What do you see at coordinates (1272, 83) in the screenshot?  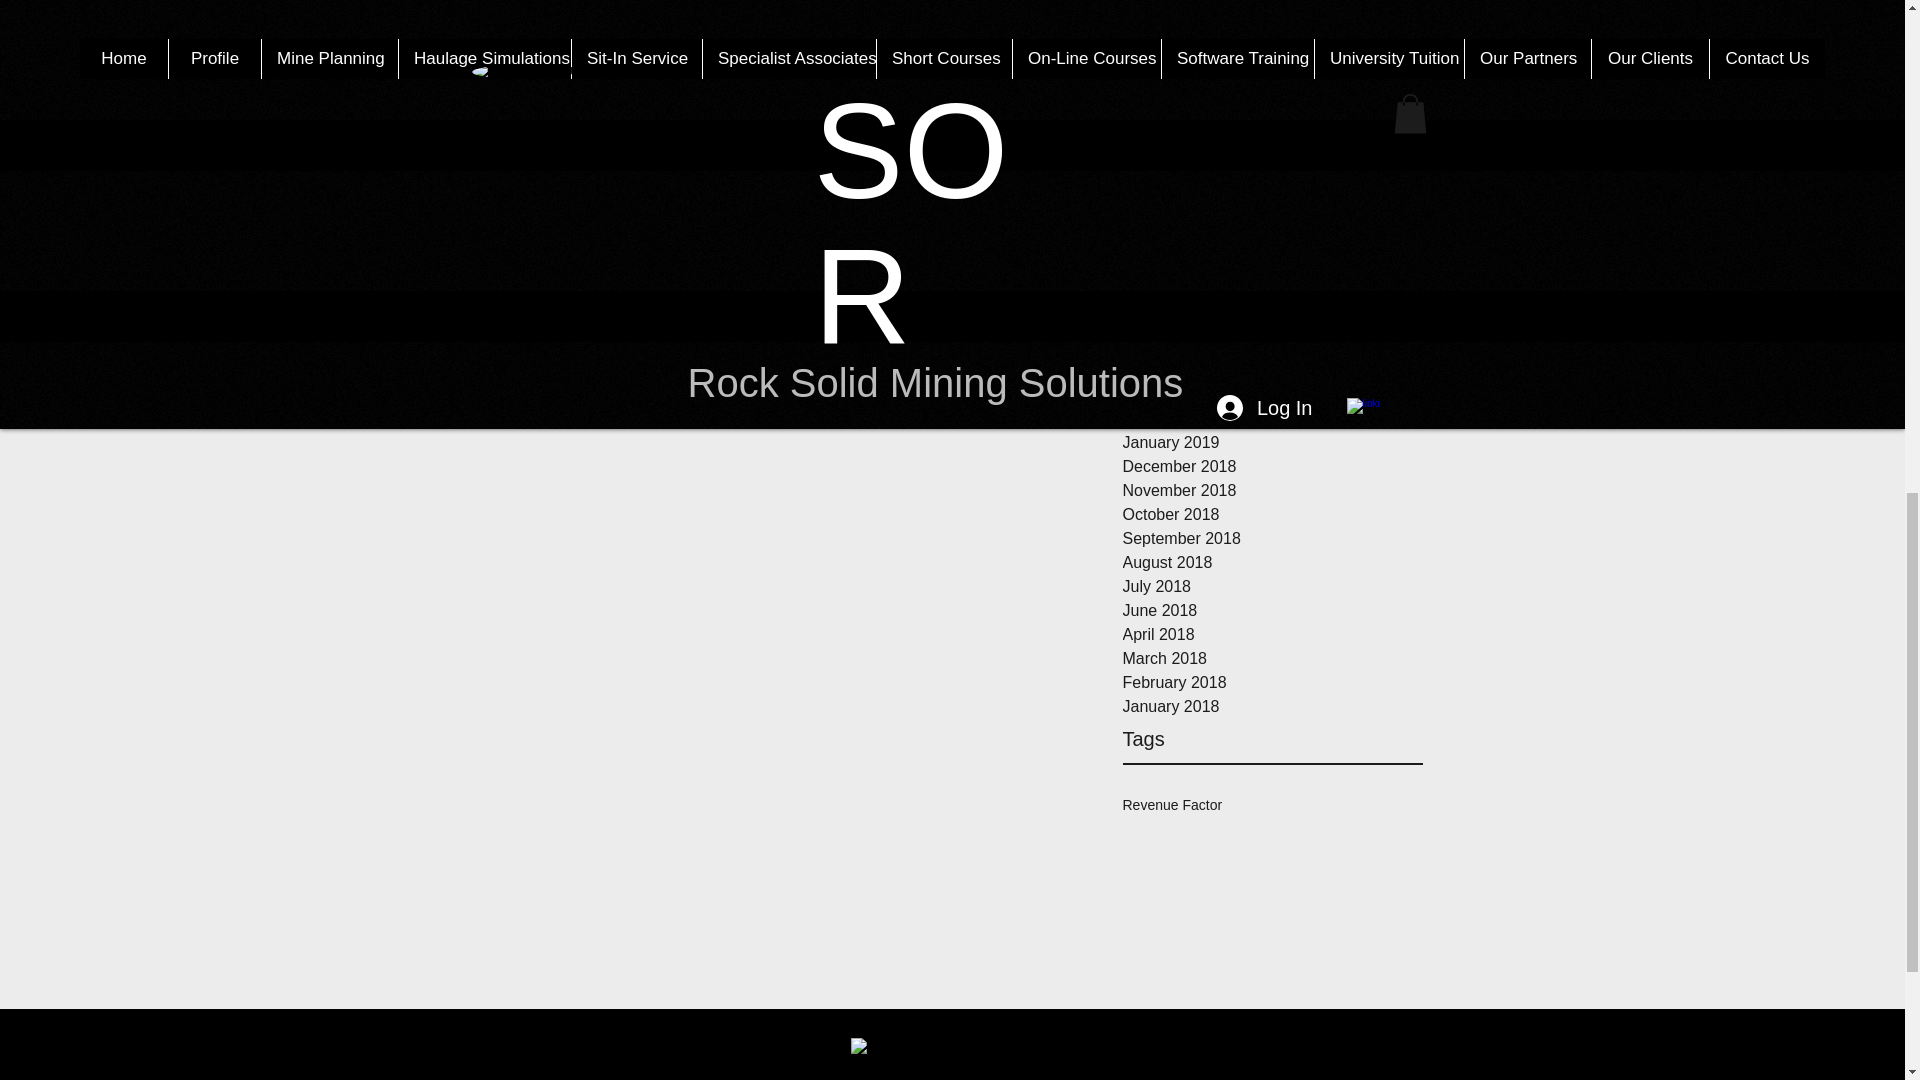 I see `April 2020` at bounding box center [1272, 83].